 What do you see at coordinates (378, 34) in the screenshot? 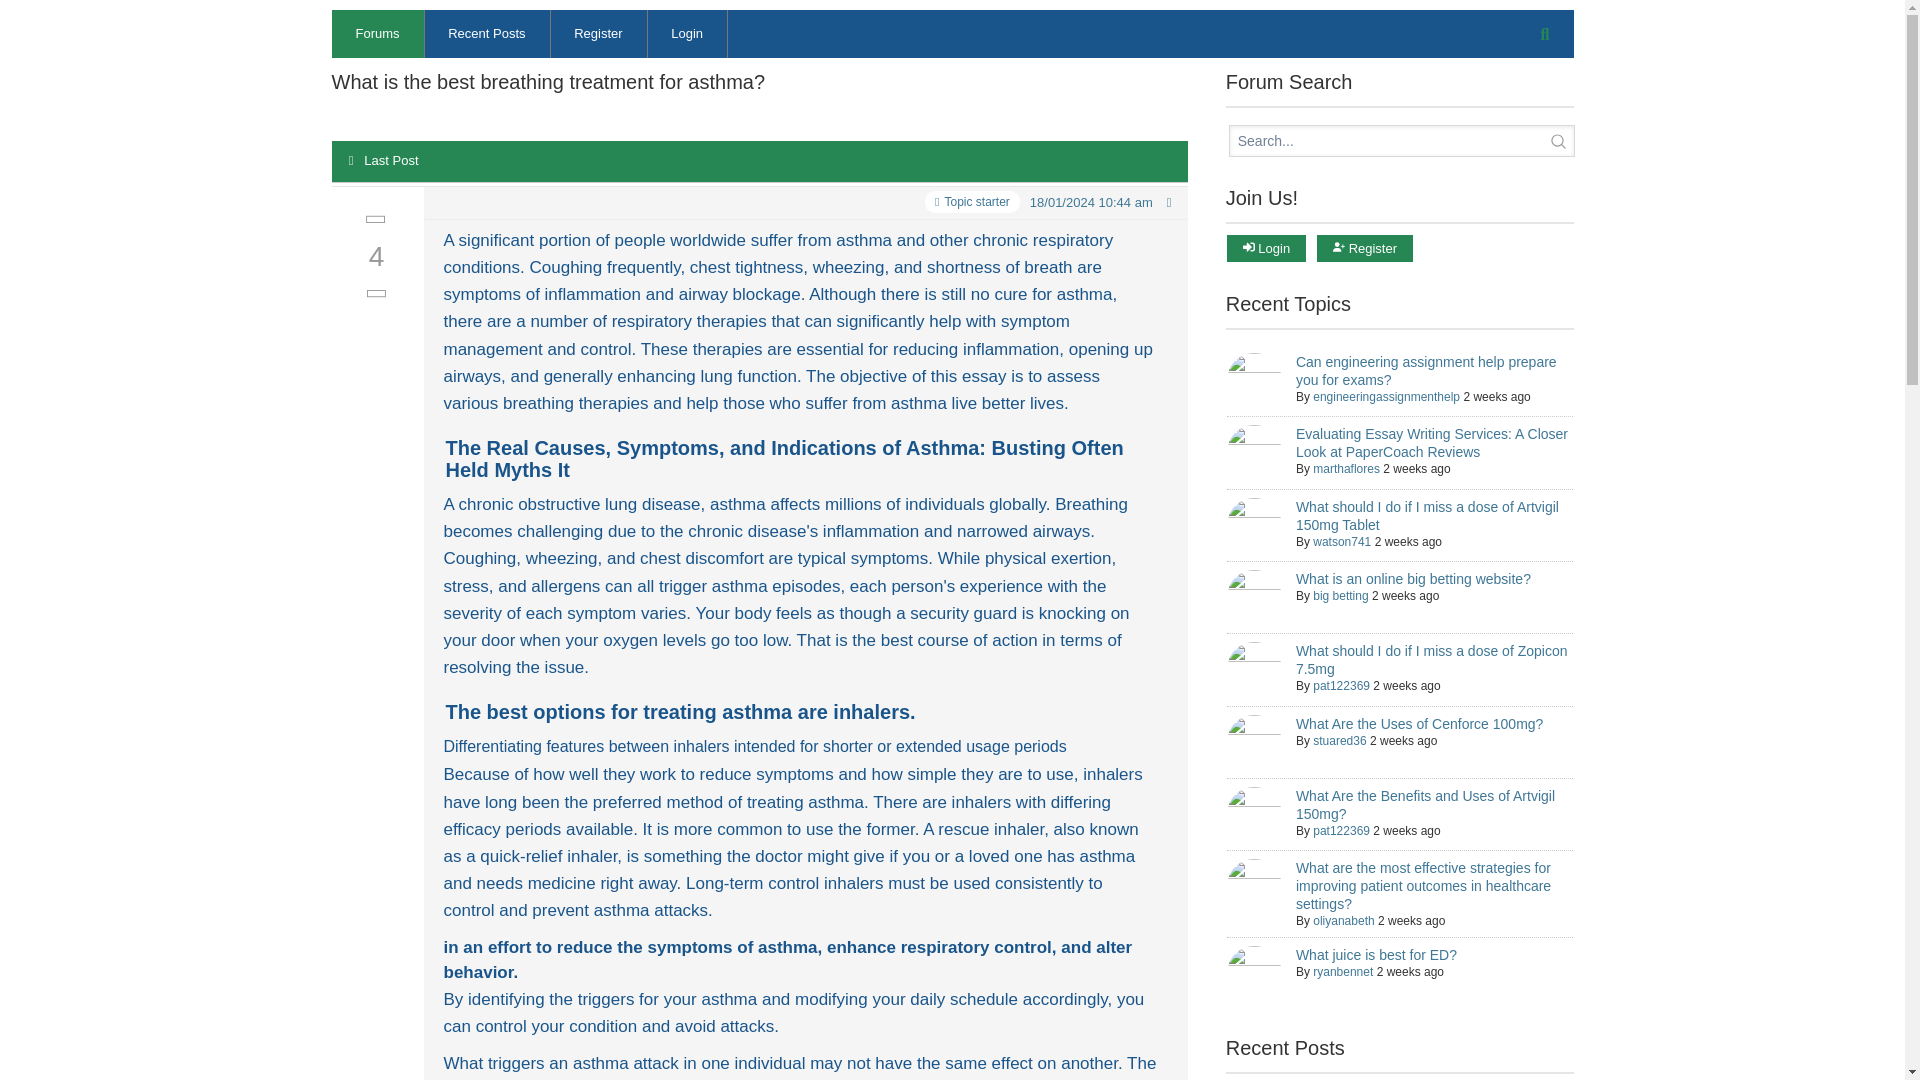
I see `Forums` at bounding box center [378, 34].